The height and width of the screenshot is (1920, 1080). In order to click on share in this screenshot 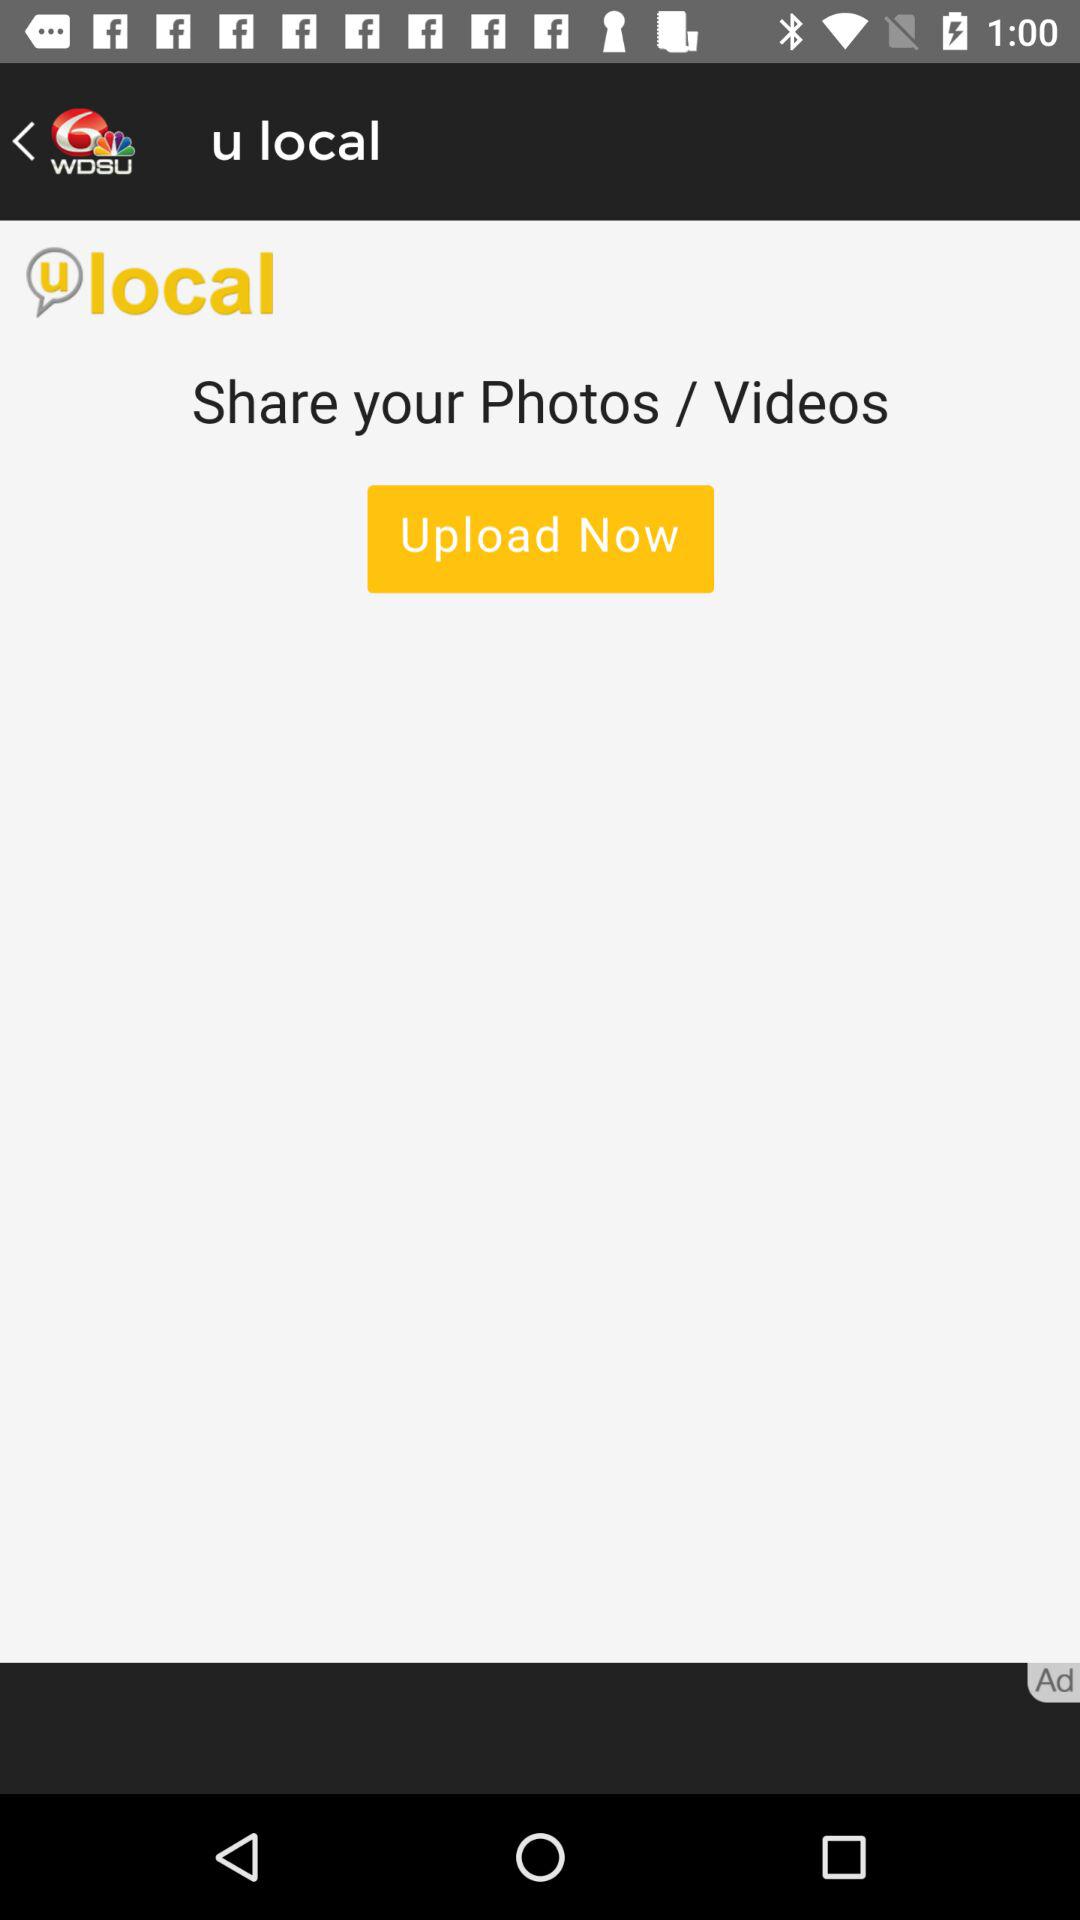, I will do `click(540, 941)`.